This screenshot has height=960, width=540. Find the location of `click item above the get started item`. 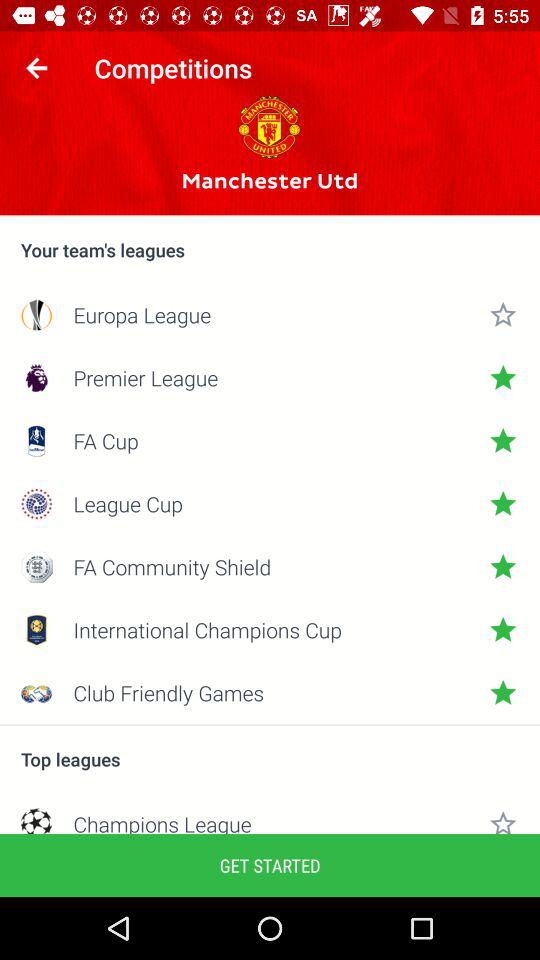

click item above the get started item is located at coordinates (270, 822).